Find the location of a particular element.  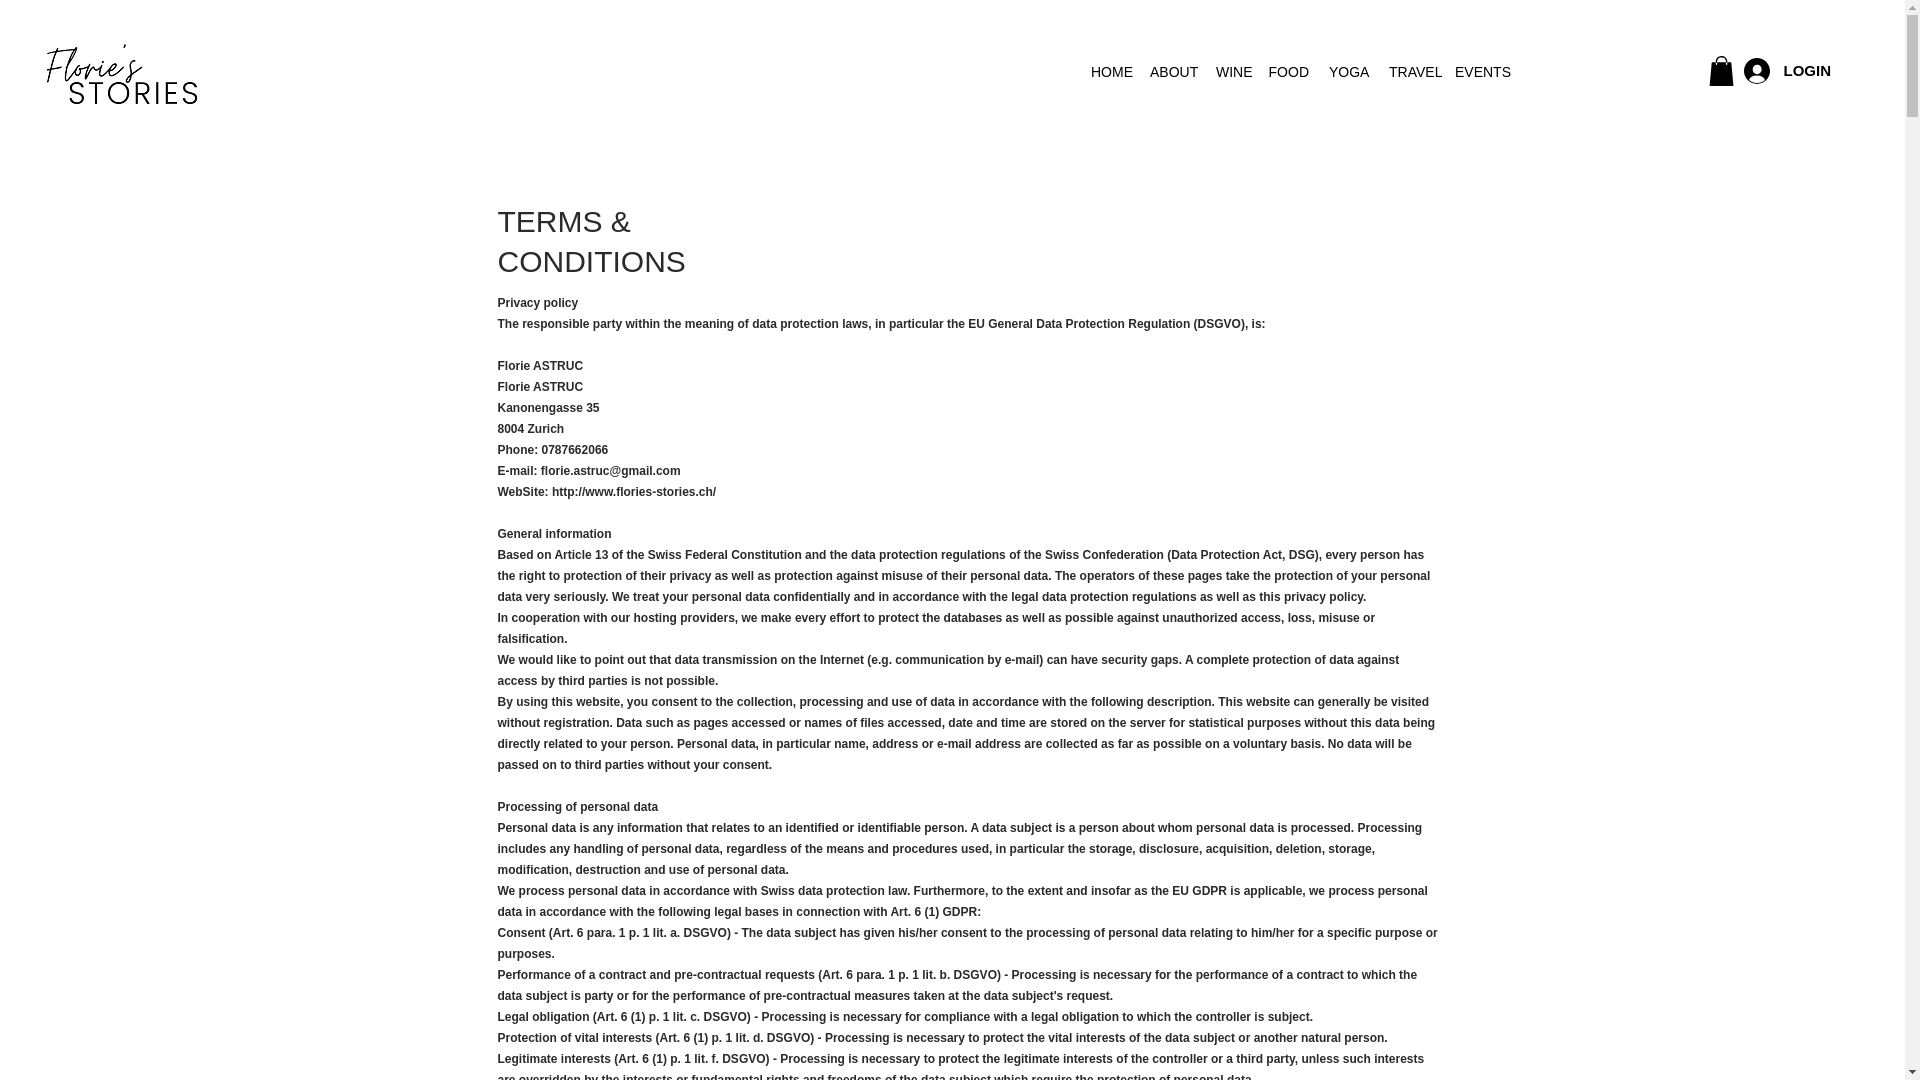

WINE is located at coordinates (1231, 72).